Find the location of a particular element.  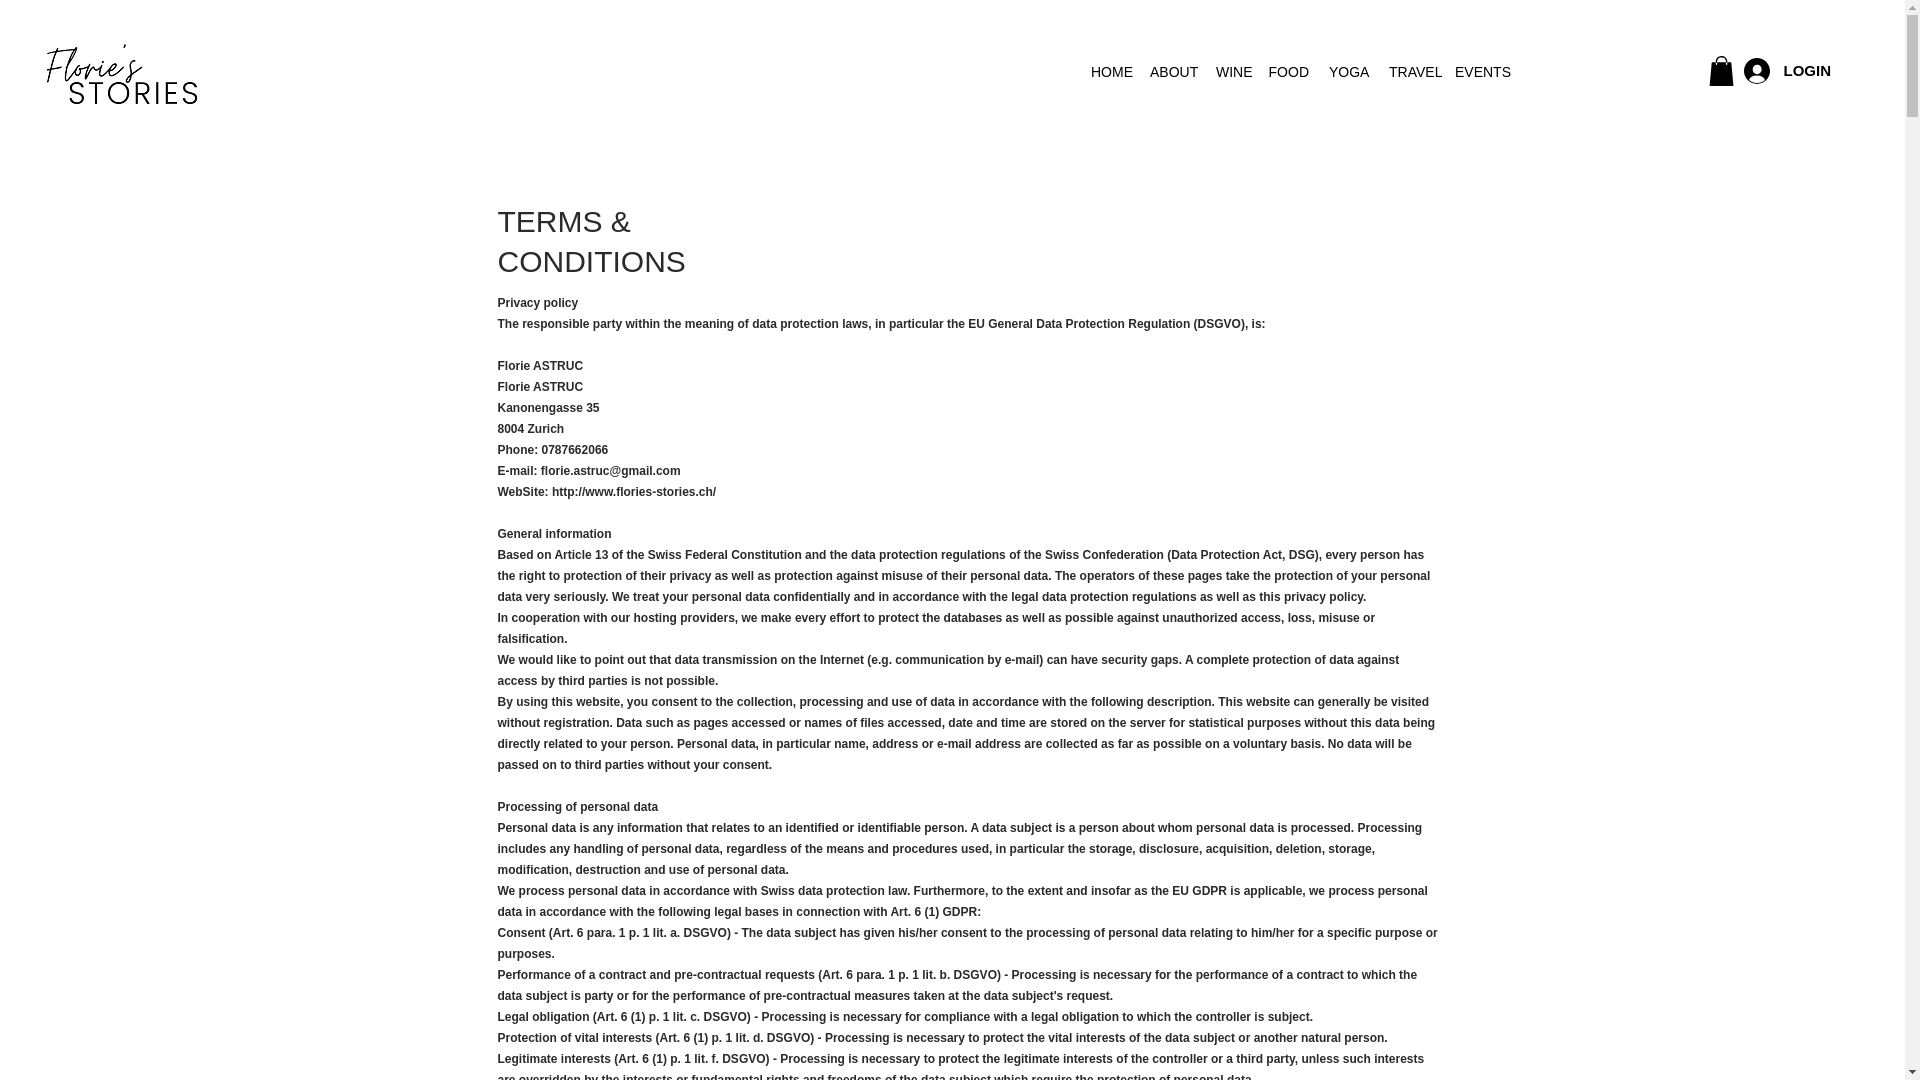

WINE is located at coordinates (1231, 72).